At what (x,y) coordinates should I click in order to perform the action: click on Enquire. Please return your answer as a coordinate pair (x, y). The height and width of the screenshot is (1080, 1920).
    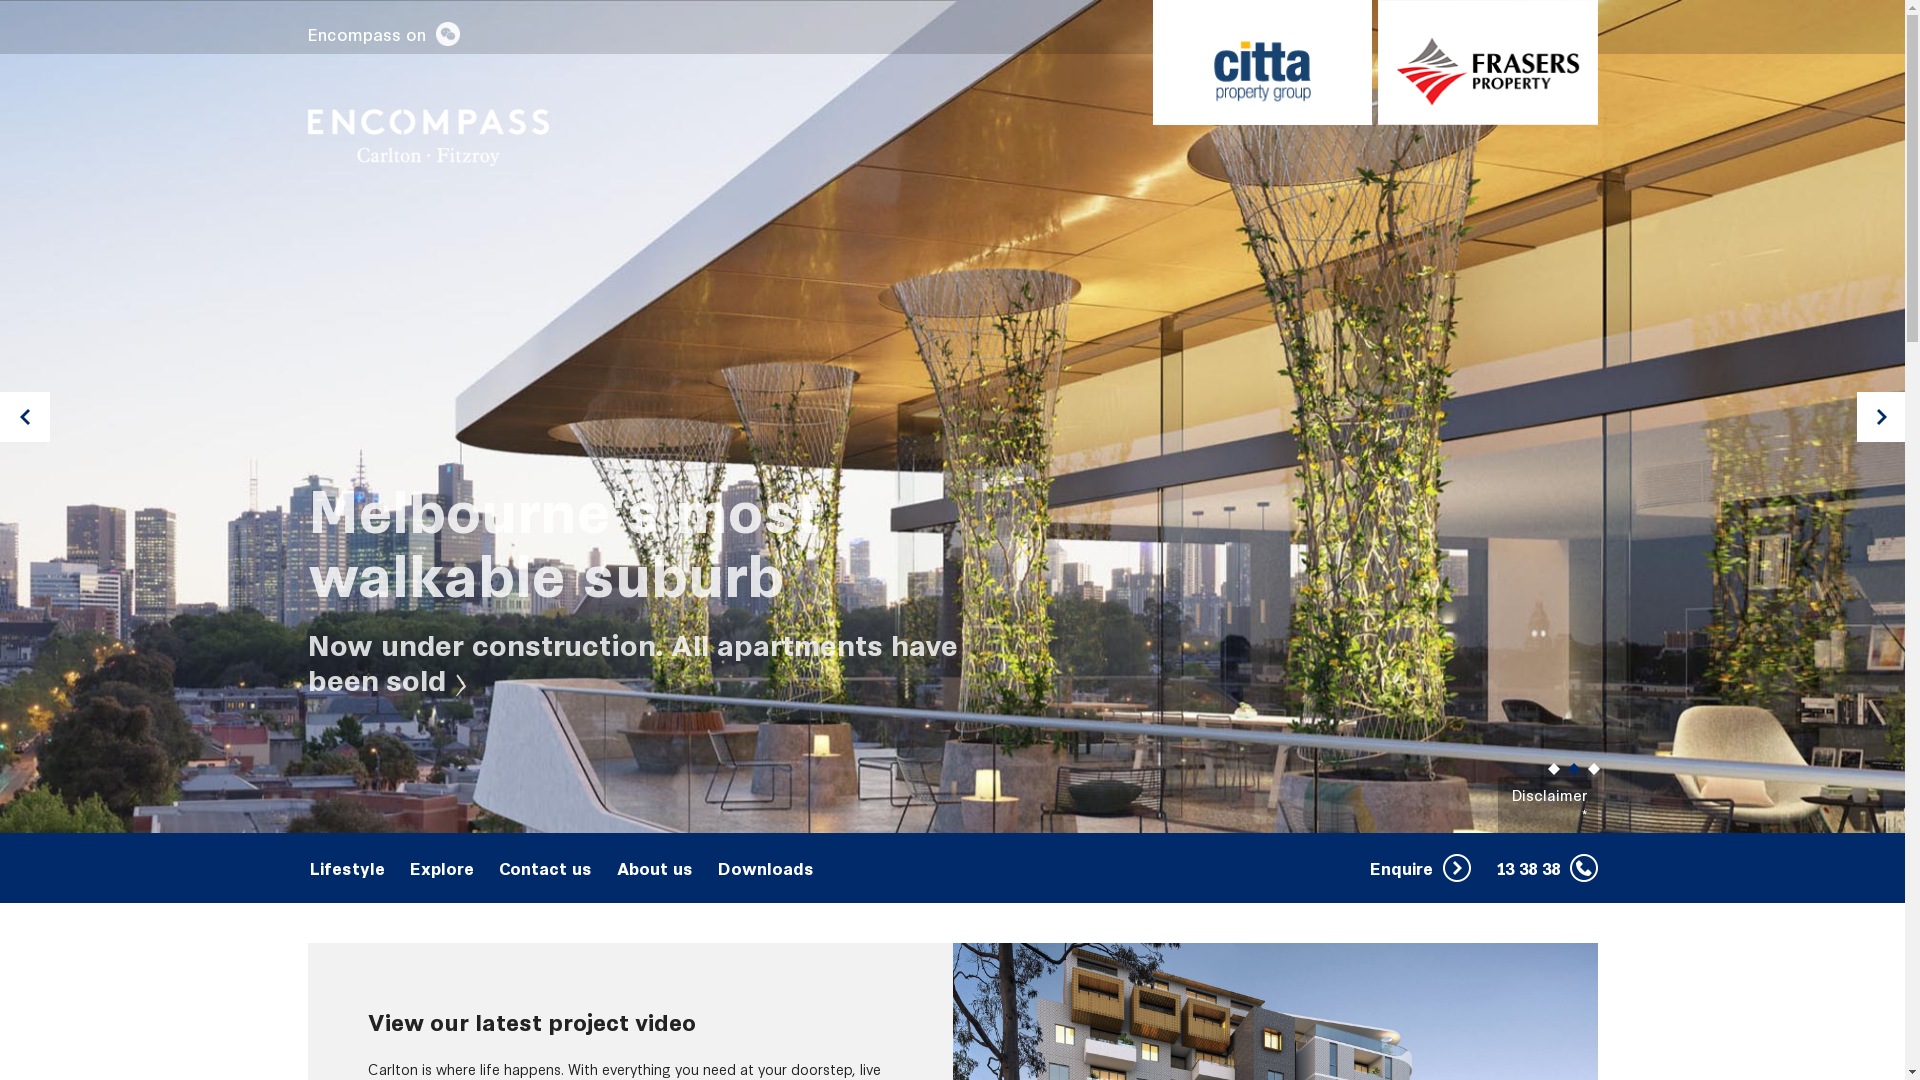
    Looking at the image, I should click on (1420, 868).